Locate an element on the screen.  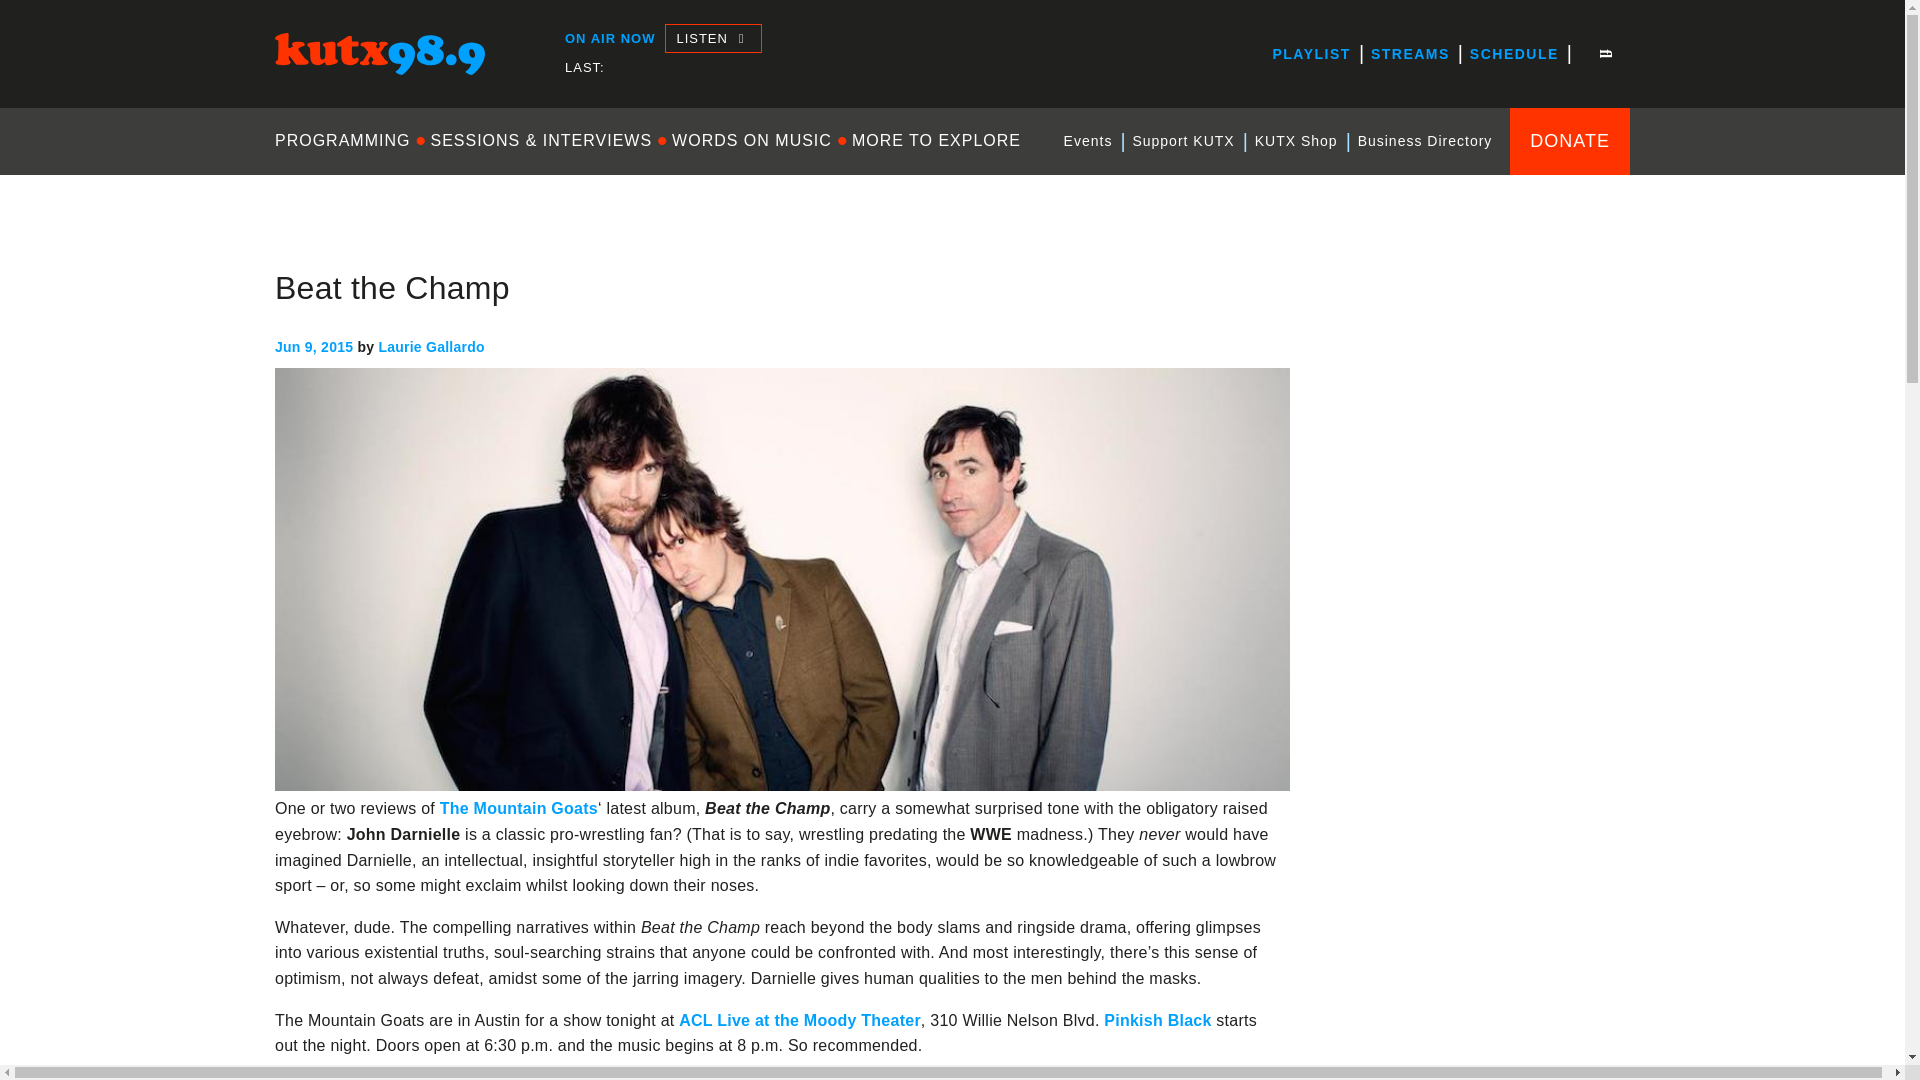
Business Directory is located at coordinates (1425, 141).